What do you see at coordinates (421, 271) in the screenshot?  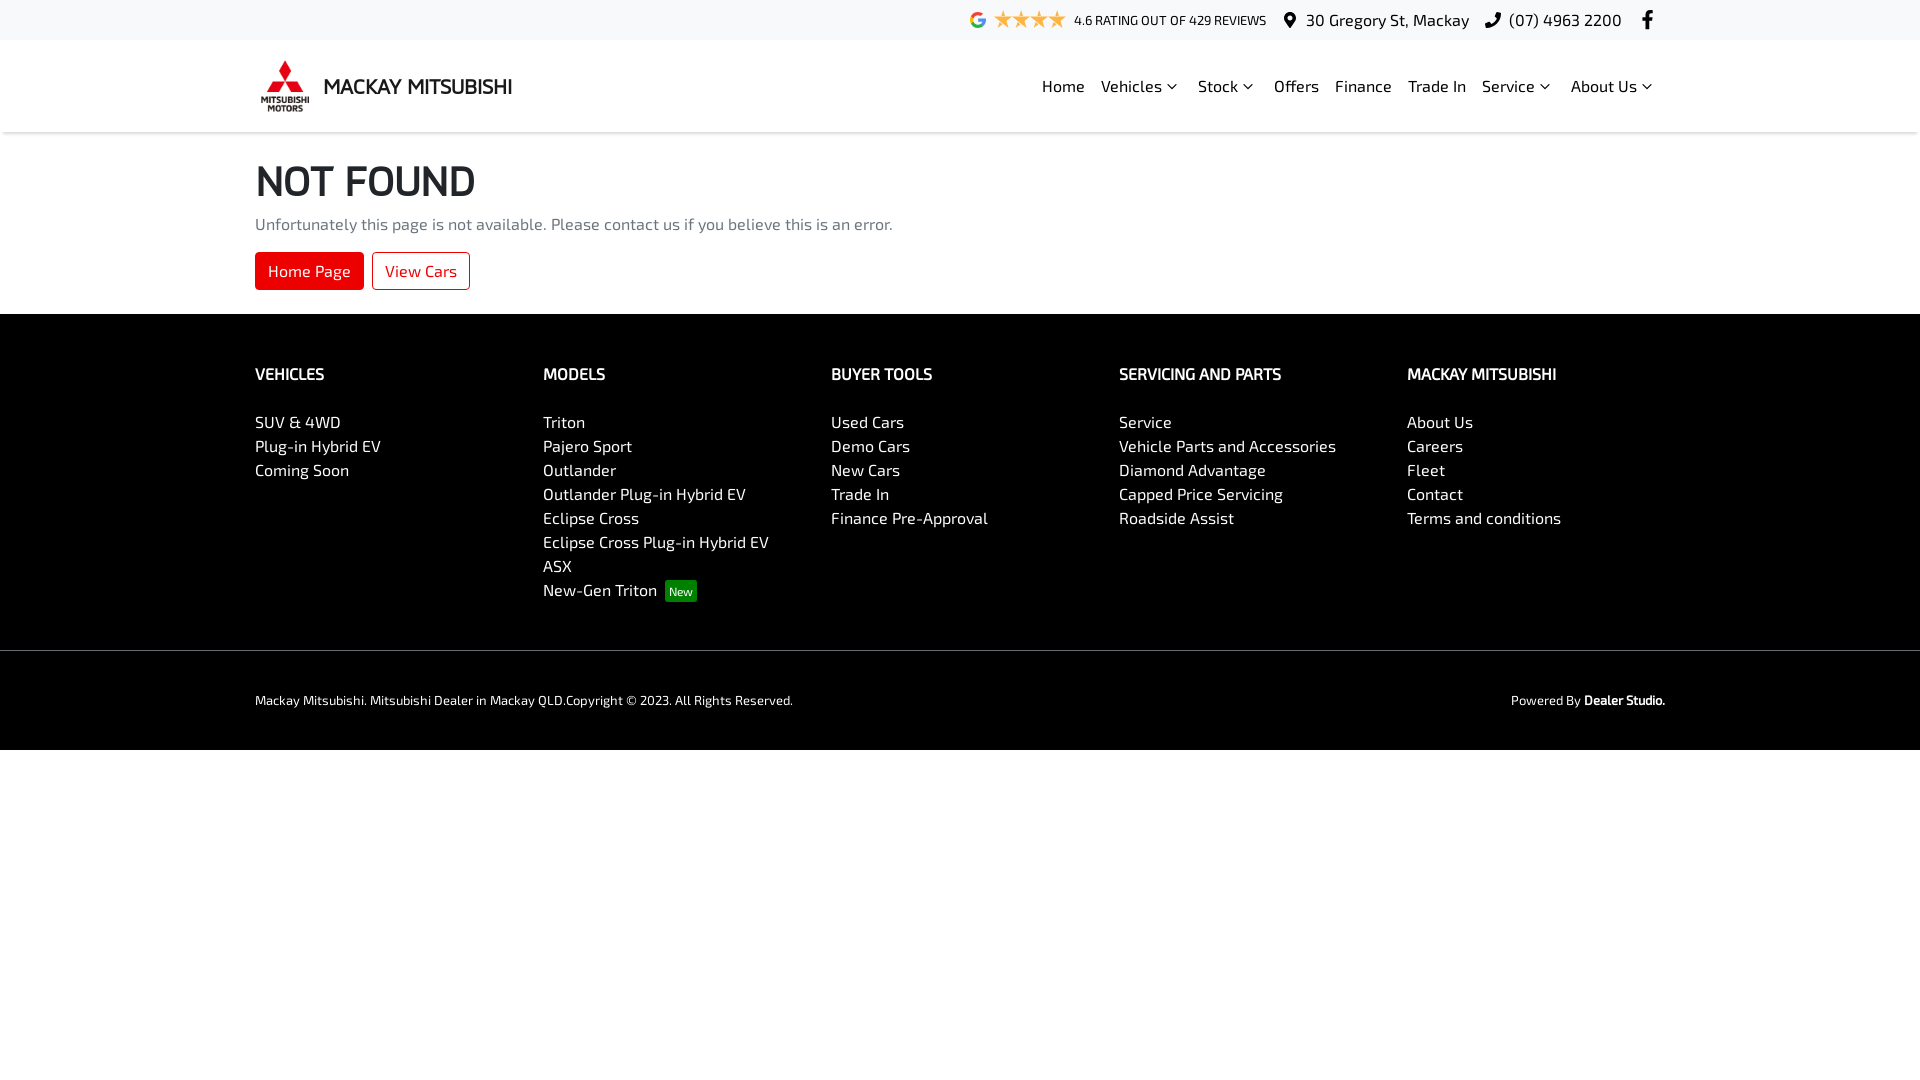 I see `View Cars` at bounding box center [421, 271].